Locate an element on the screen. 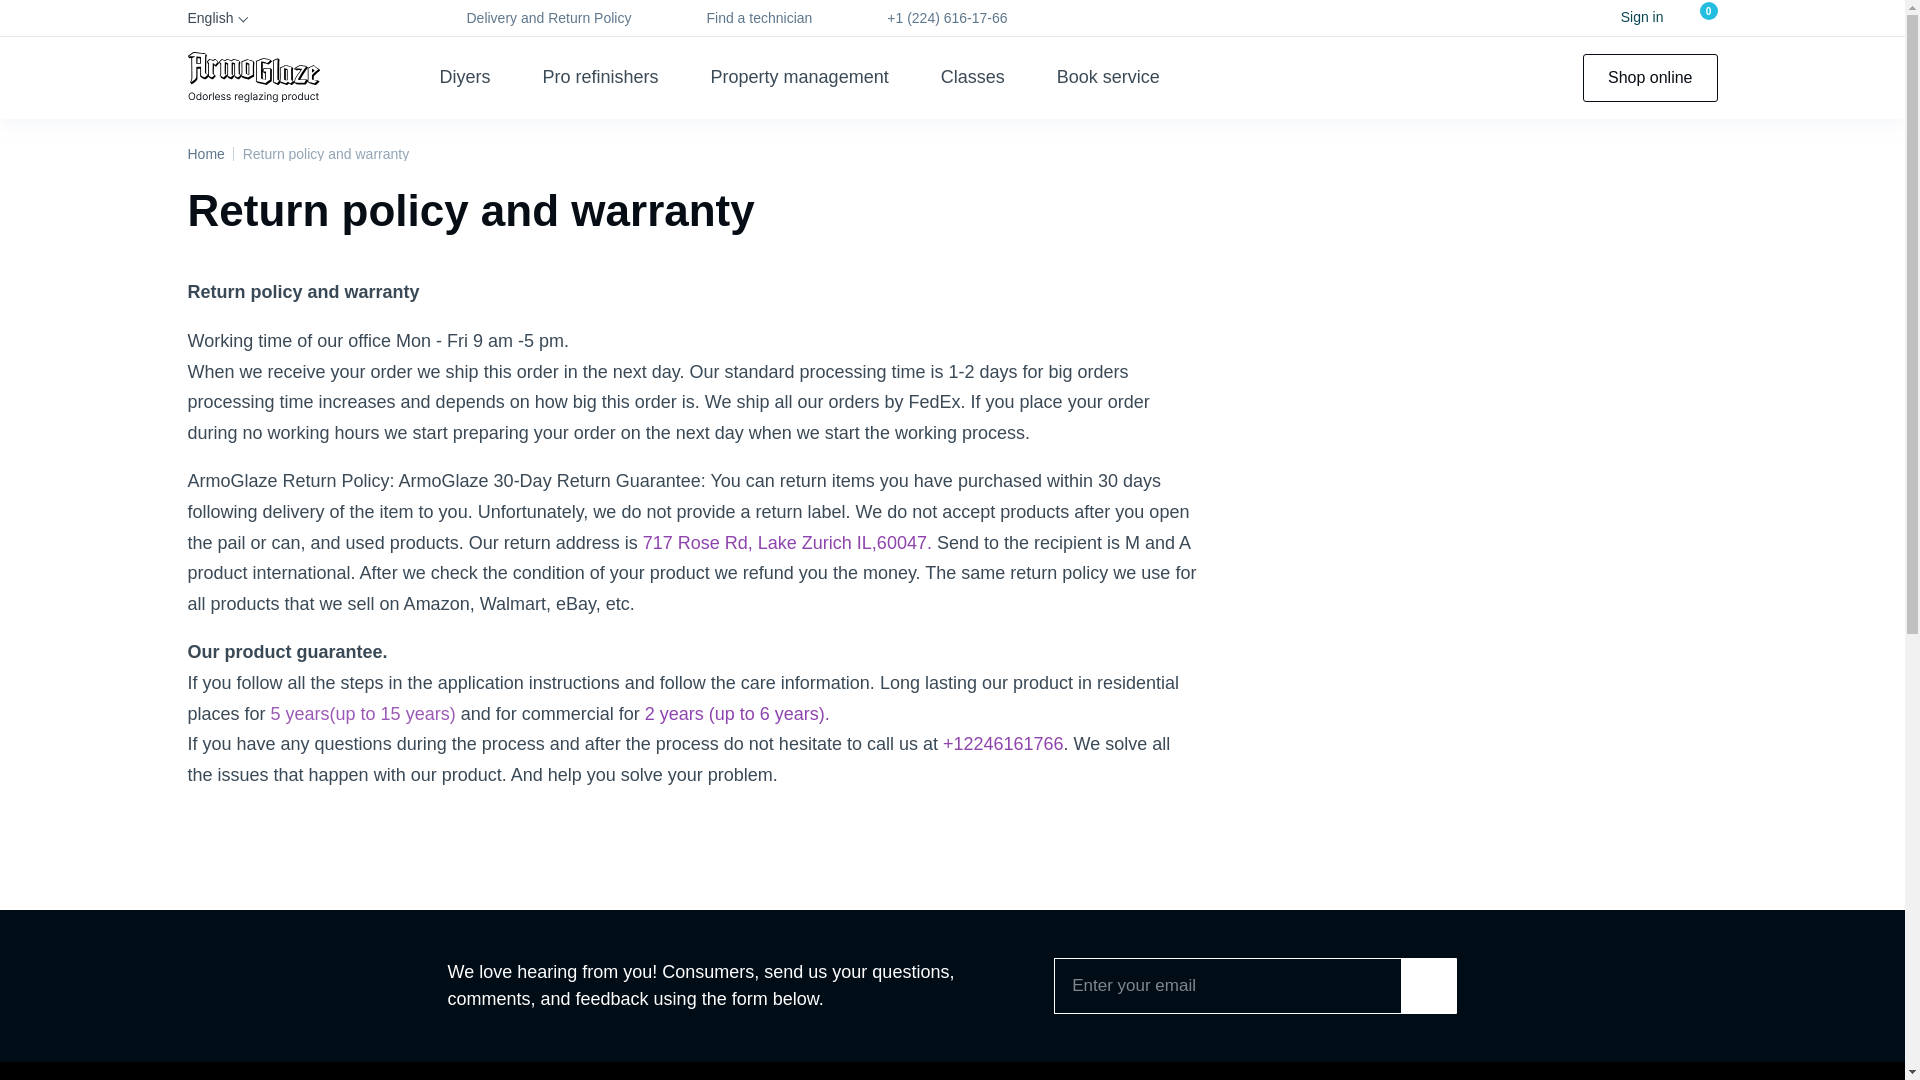  Call us is located at coordinates (933, 18).